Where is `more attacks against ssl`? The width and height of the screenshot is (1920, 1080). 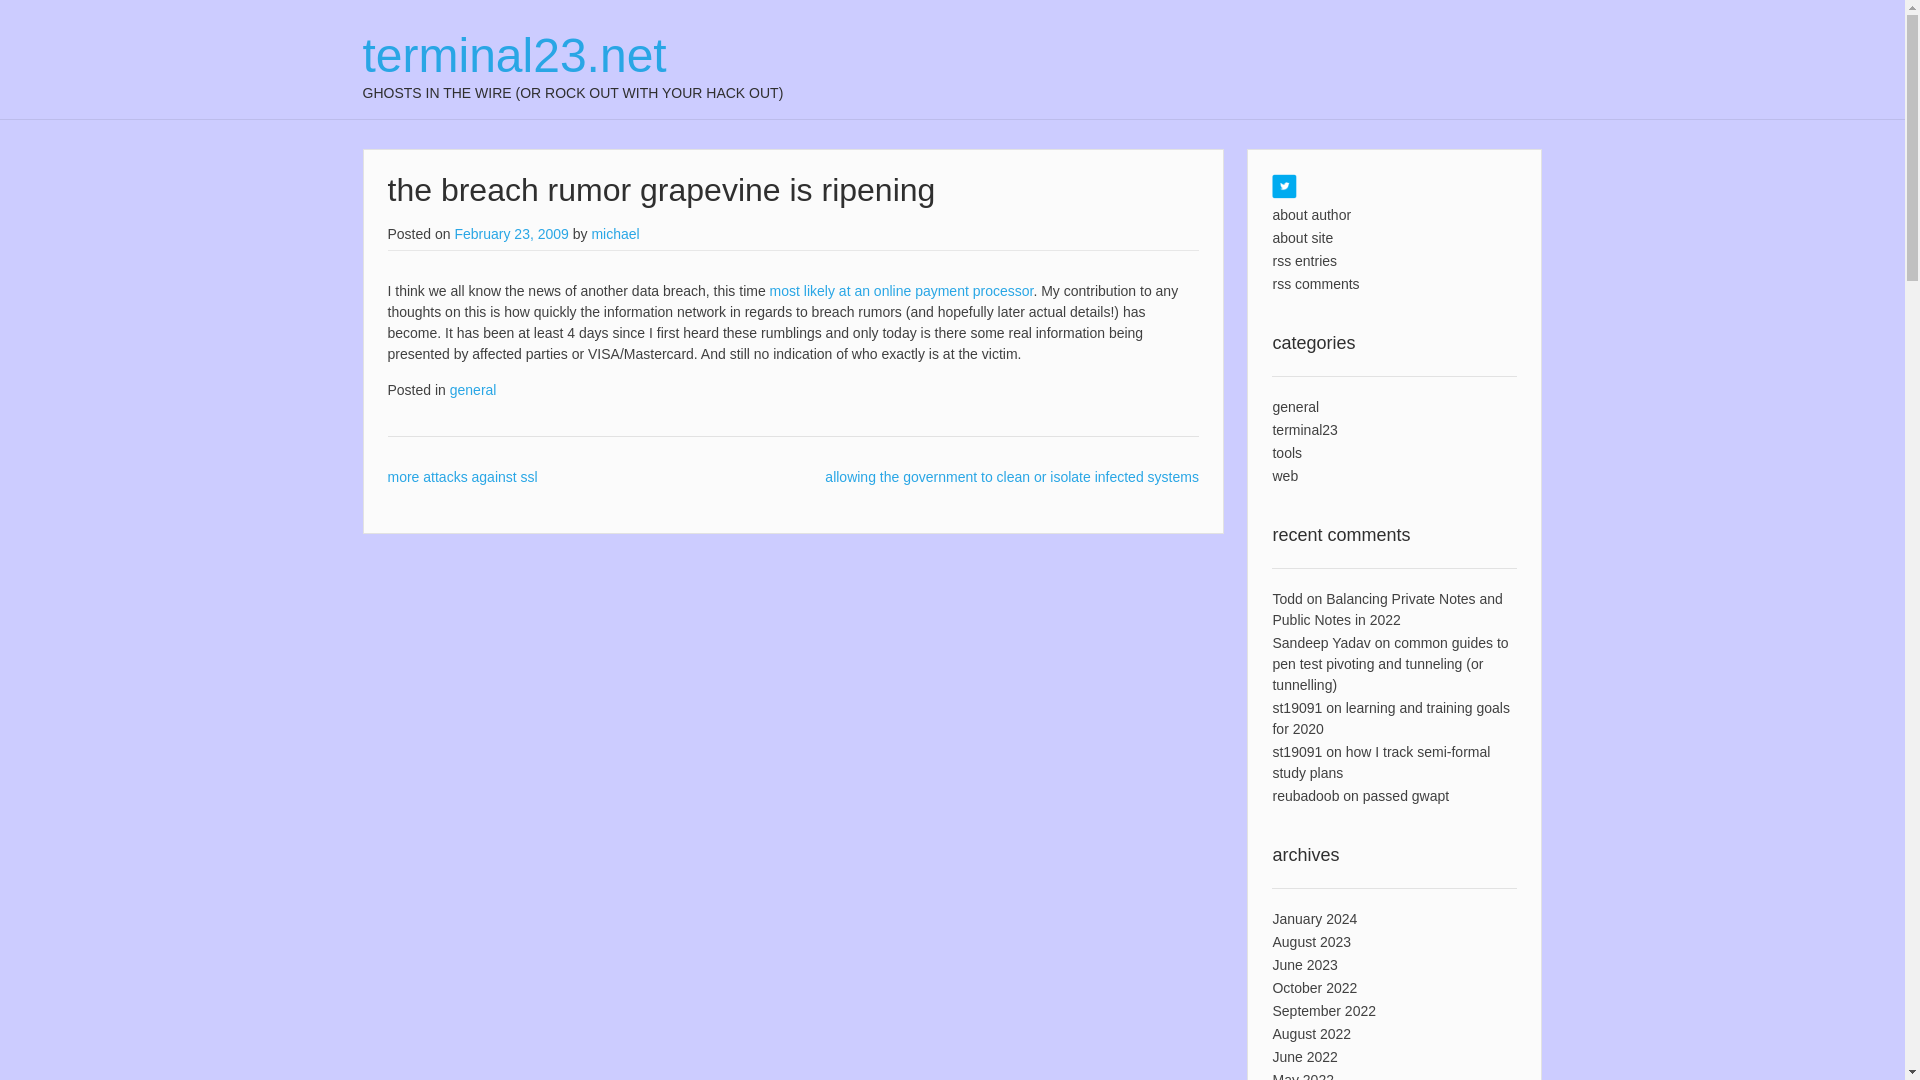
more attacks against ssl is located at coordinates (462, 476).